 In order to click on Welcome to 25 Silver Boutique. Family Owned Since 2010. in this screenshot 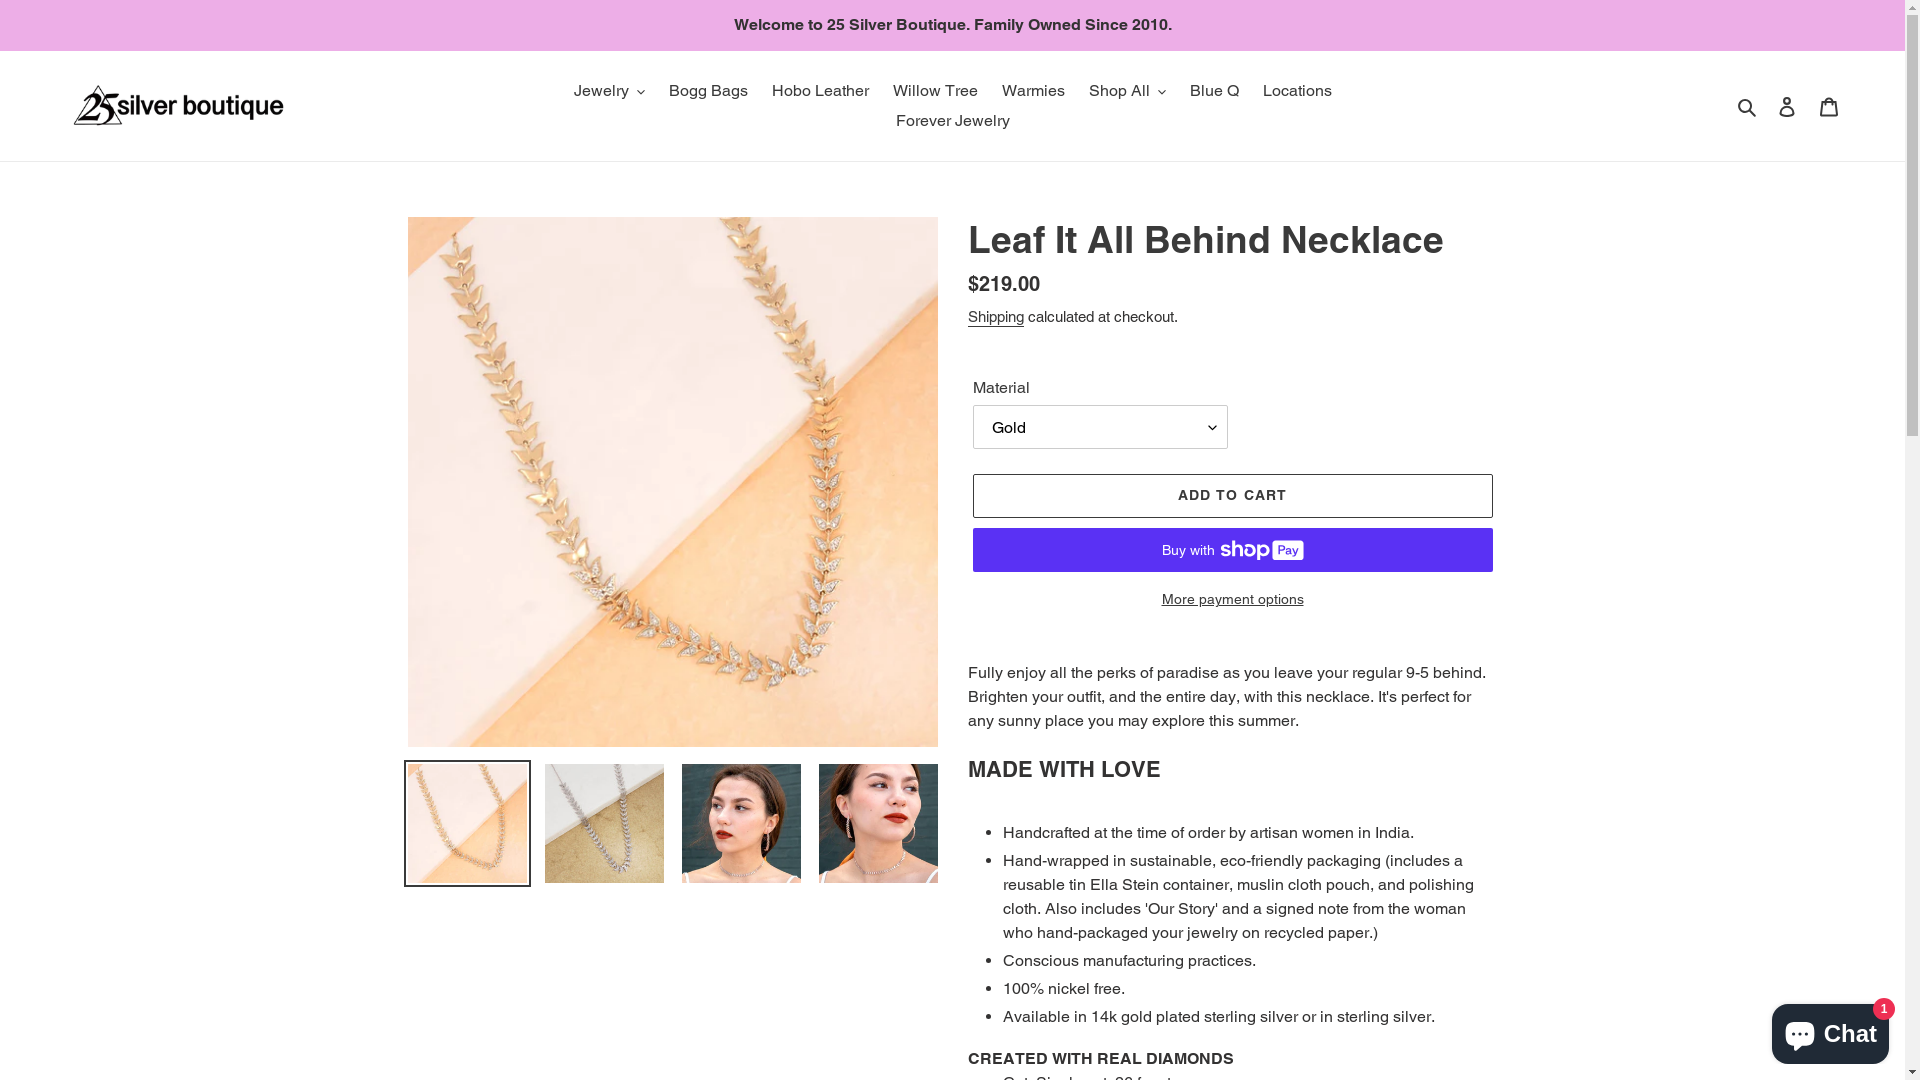, I will do `click(952, 25)`.